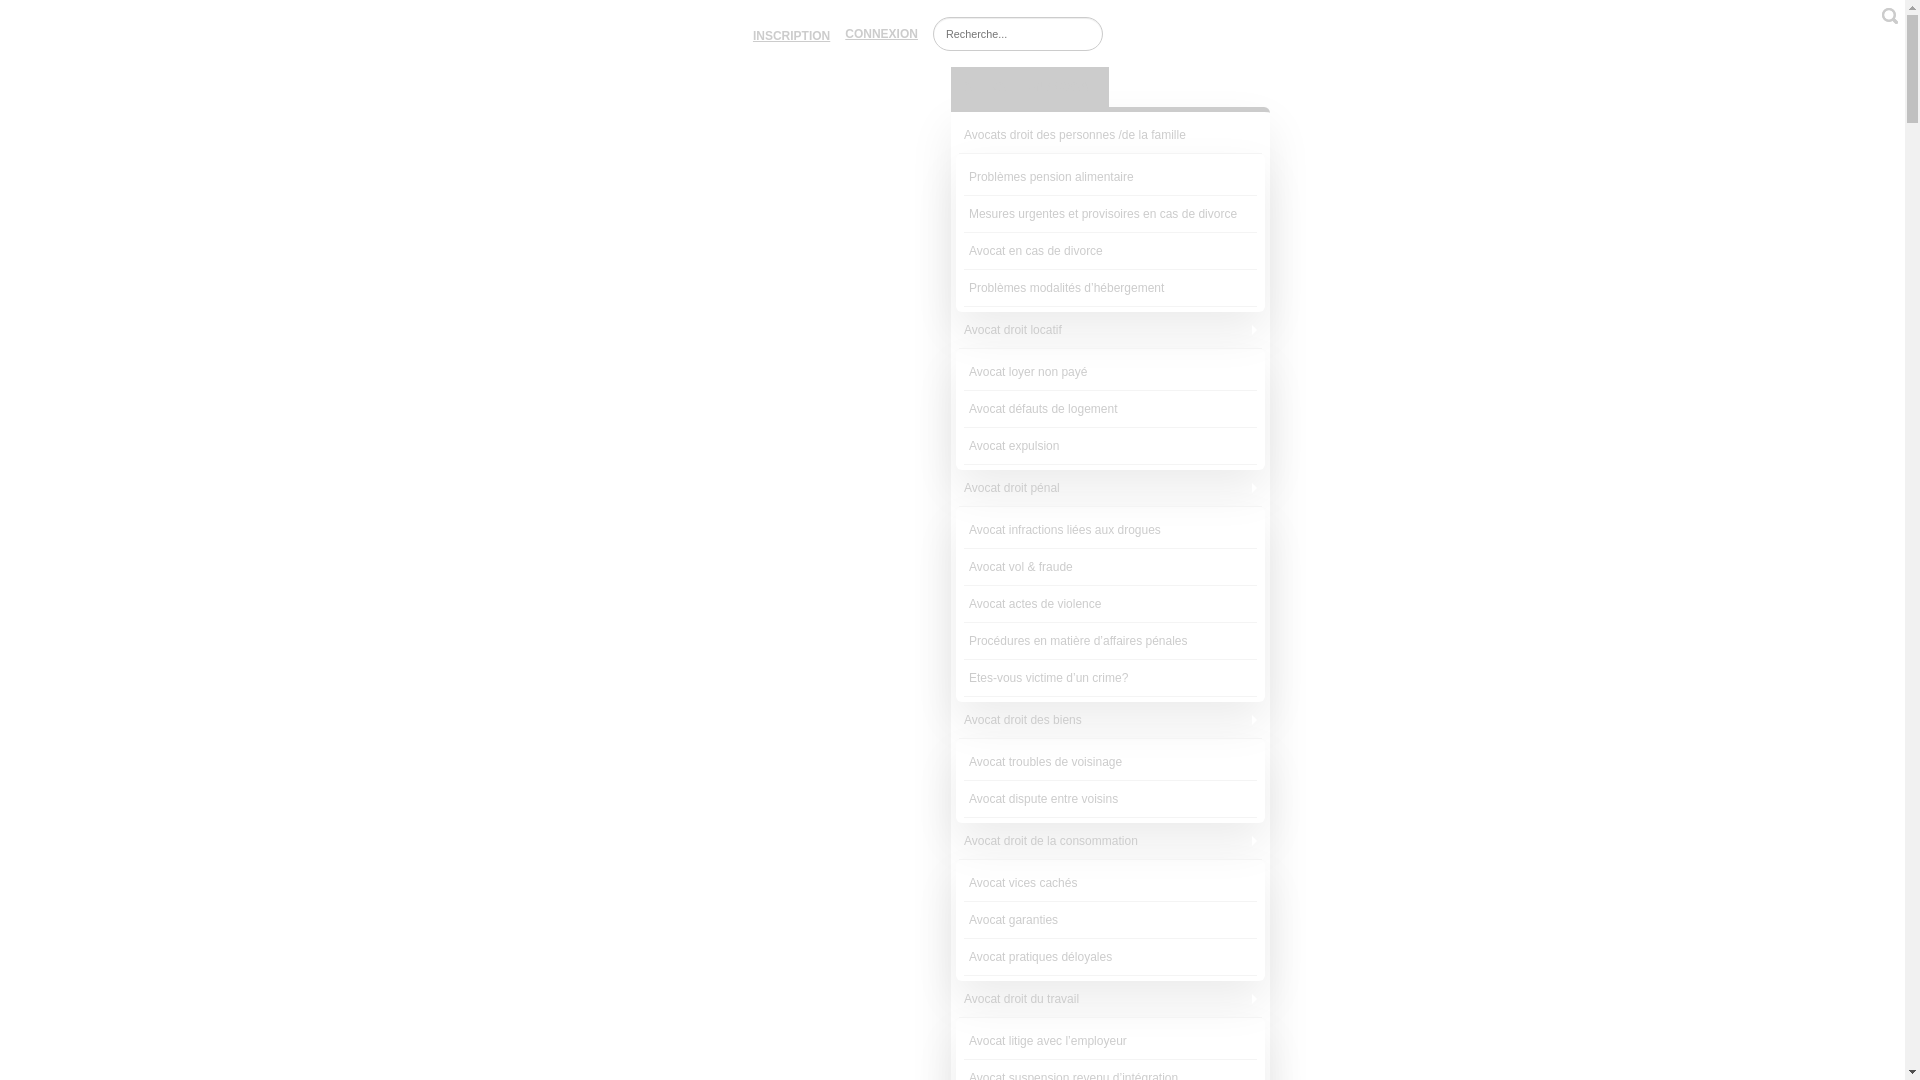 The height and width of the screenshot is (1080, 1920). What do you see at coordinates (1110, 604) in the screenshot?
I see `Avocat actes de violence` at bounding box center [1110, 604].